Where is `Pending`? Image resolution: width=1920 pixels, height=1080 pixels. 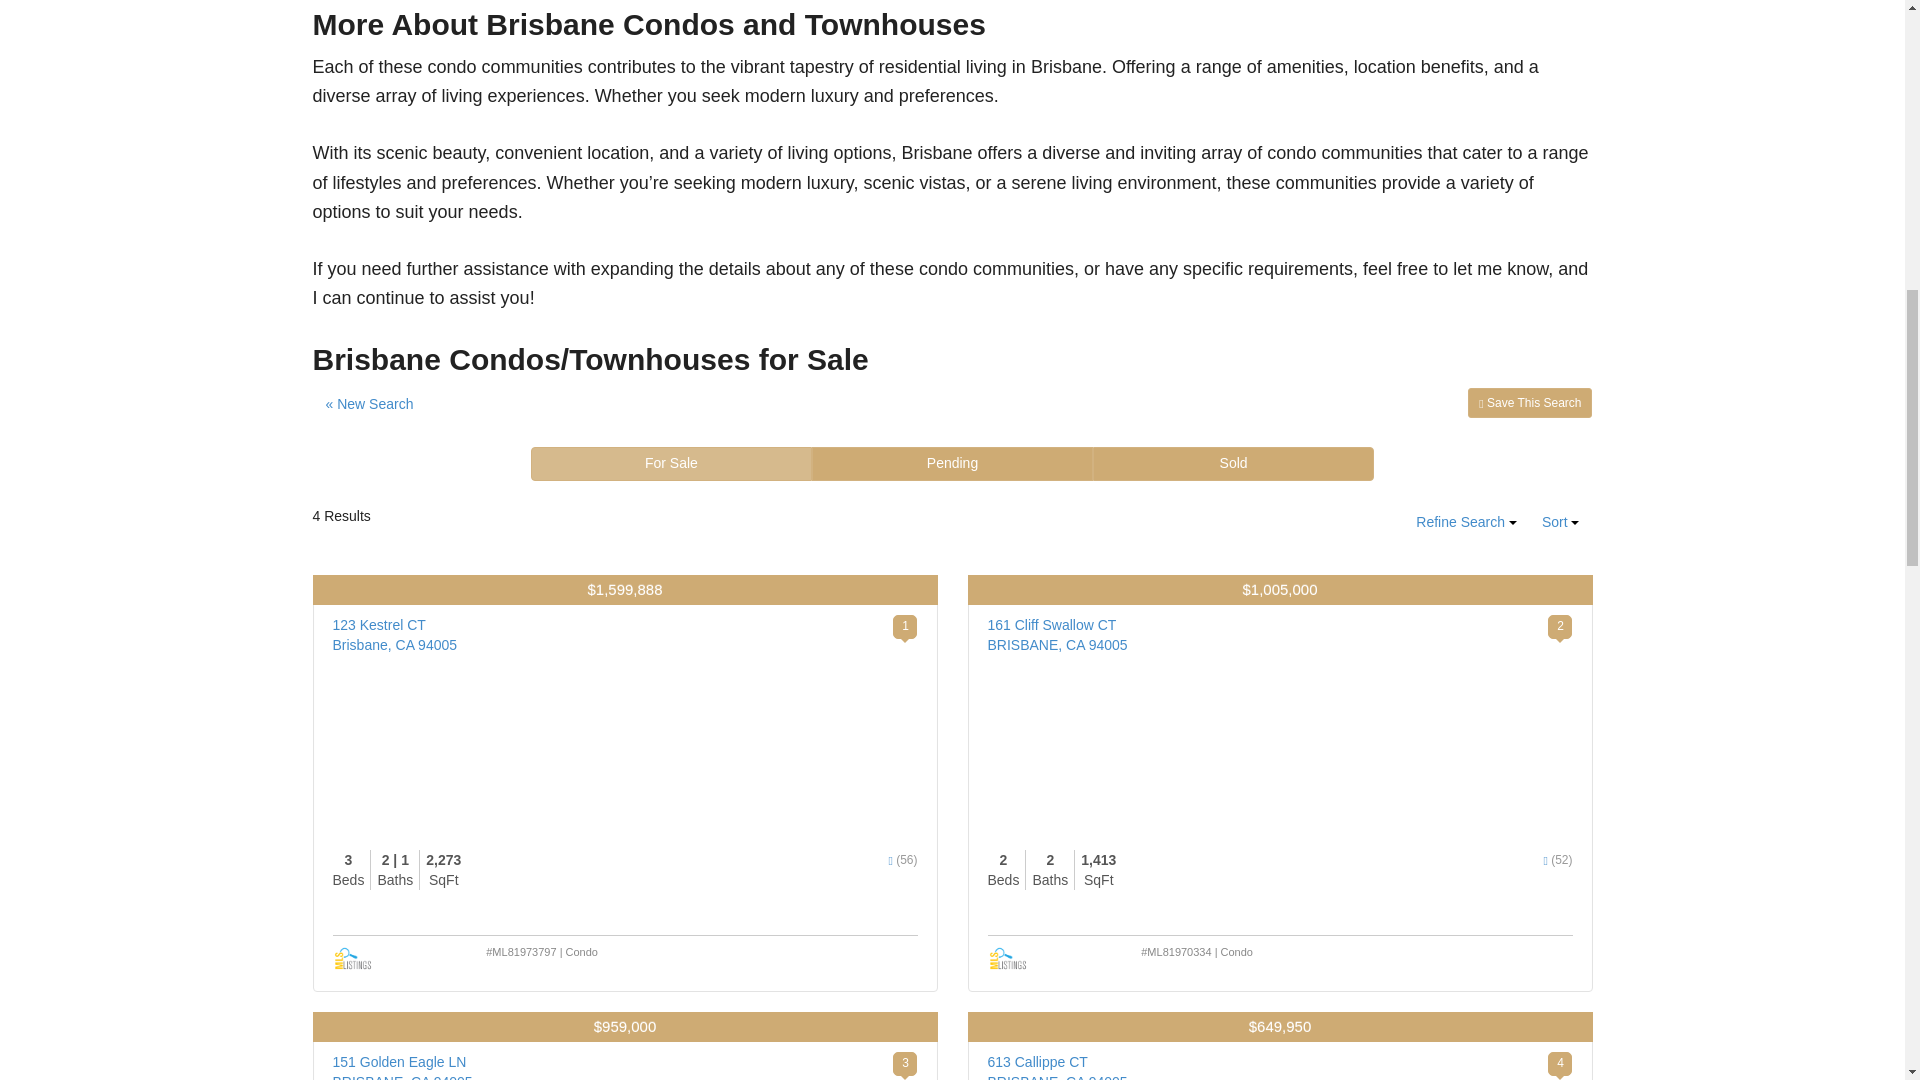 Pending is located at coordinates (952, 464).